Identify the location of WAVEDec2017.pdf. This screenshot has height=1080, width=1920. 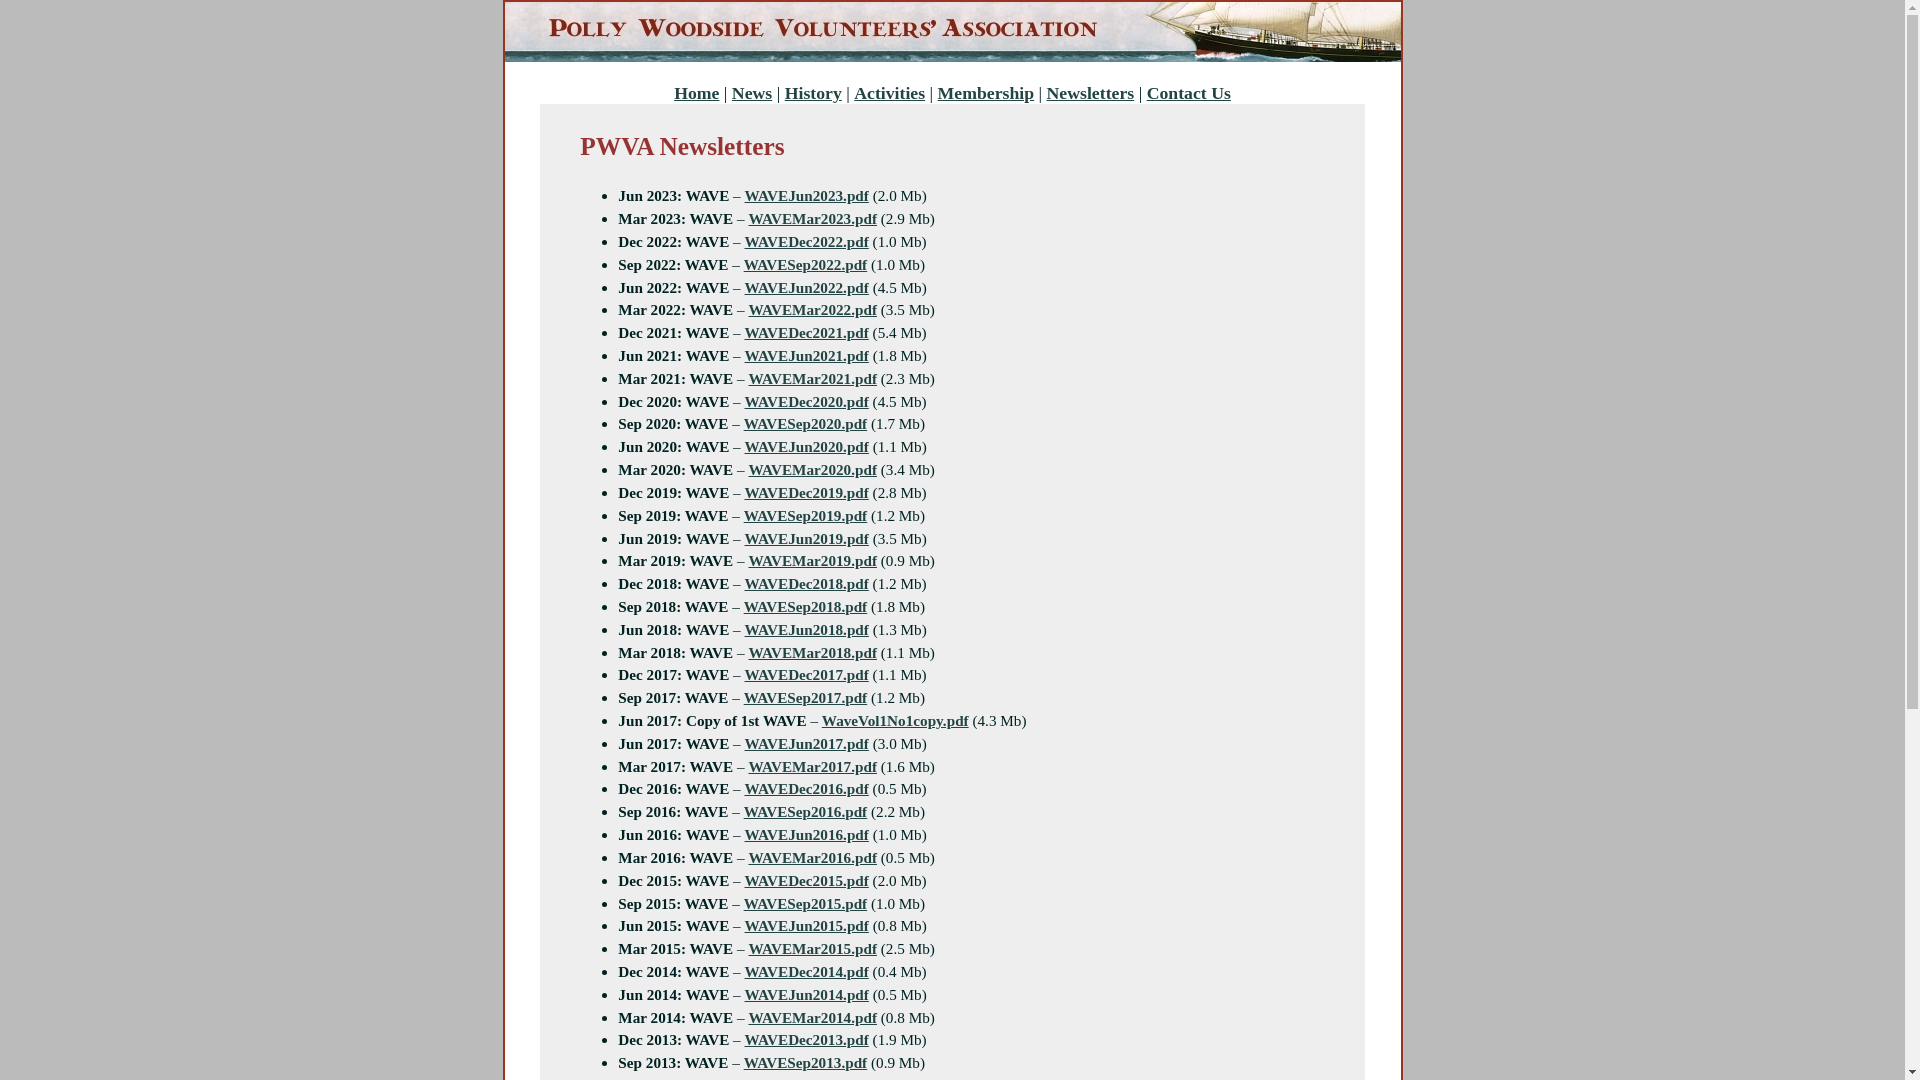
(806, 674).